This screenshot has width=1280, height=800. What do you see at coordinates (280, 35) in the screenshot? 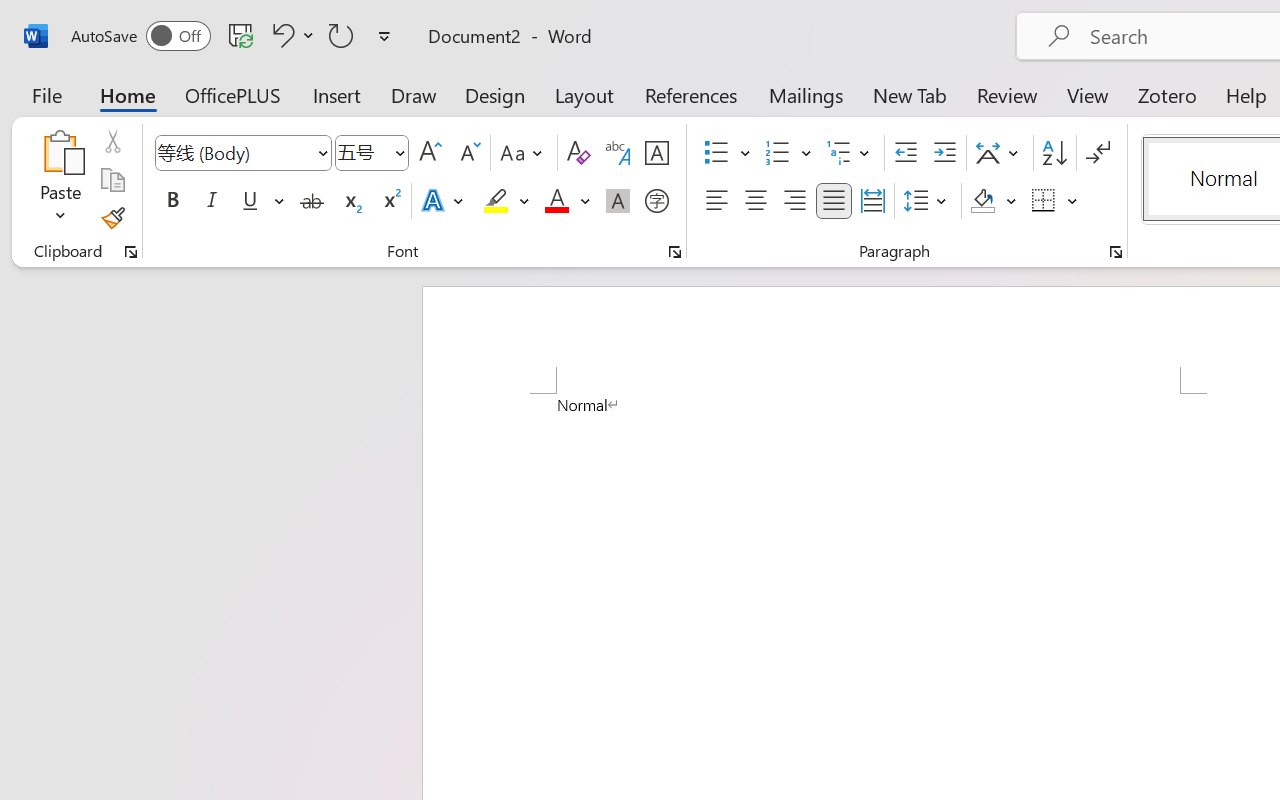
I see `Undo Apply Quick Style` at bounding box center [280, 35].